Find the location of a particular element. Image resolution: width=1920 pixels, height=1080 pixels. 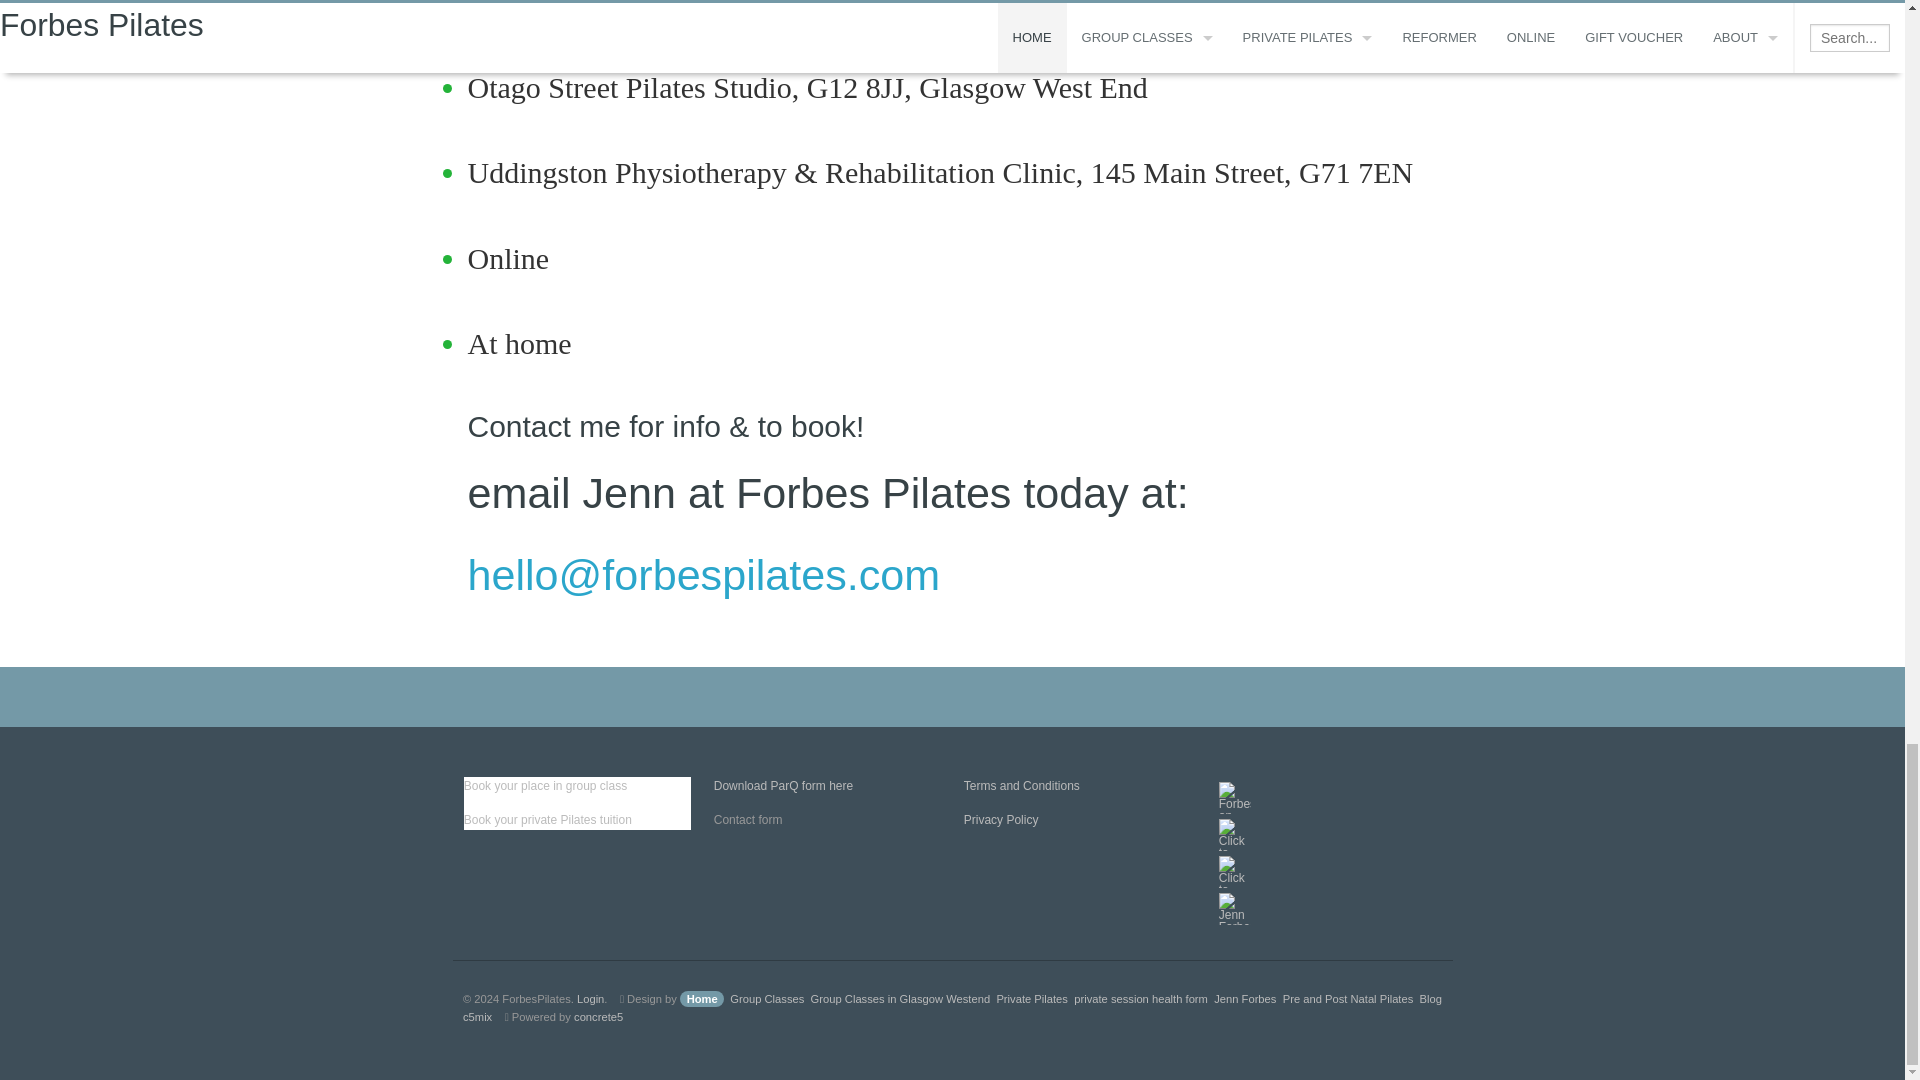

Online ParQ Form is located at coordinates (783, 785).